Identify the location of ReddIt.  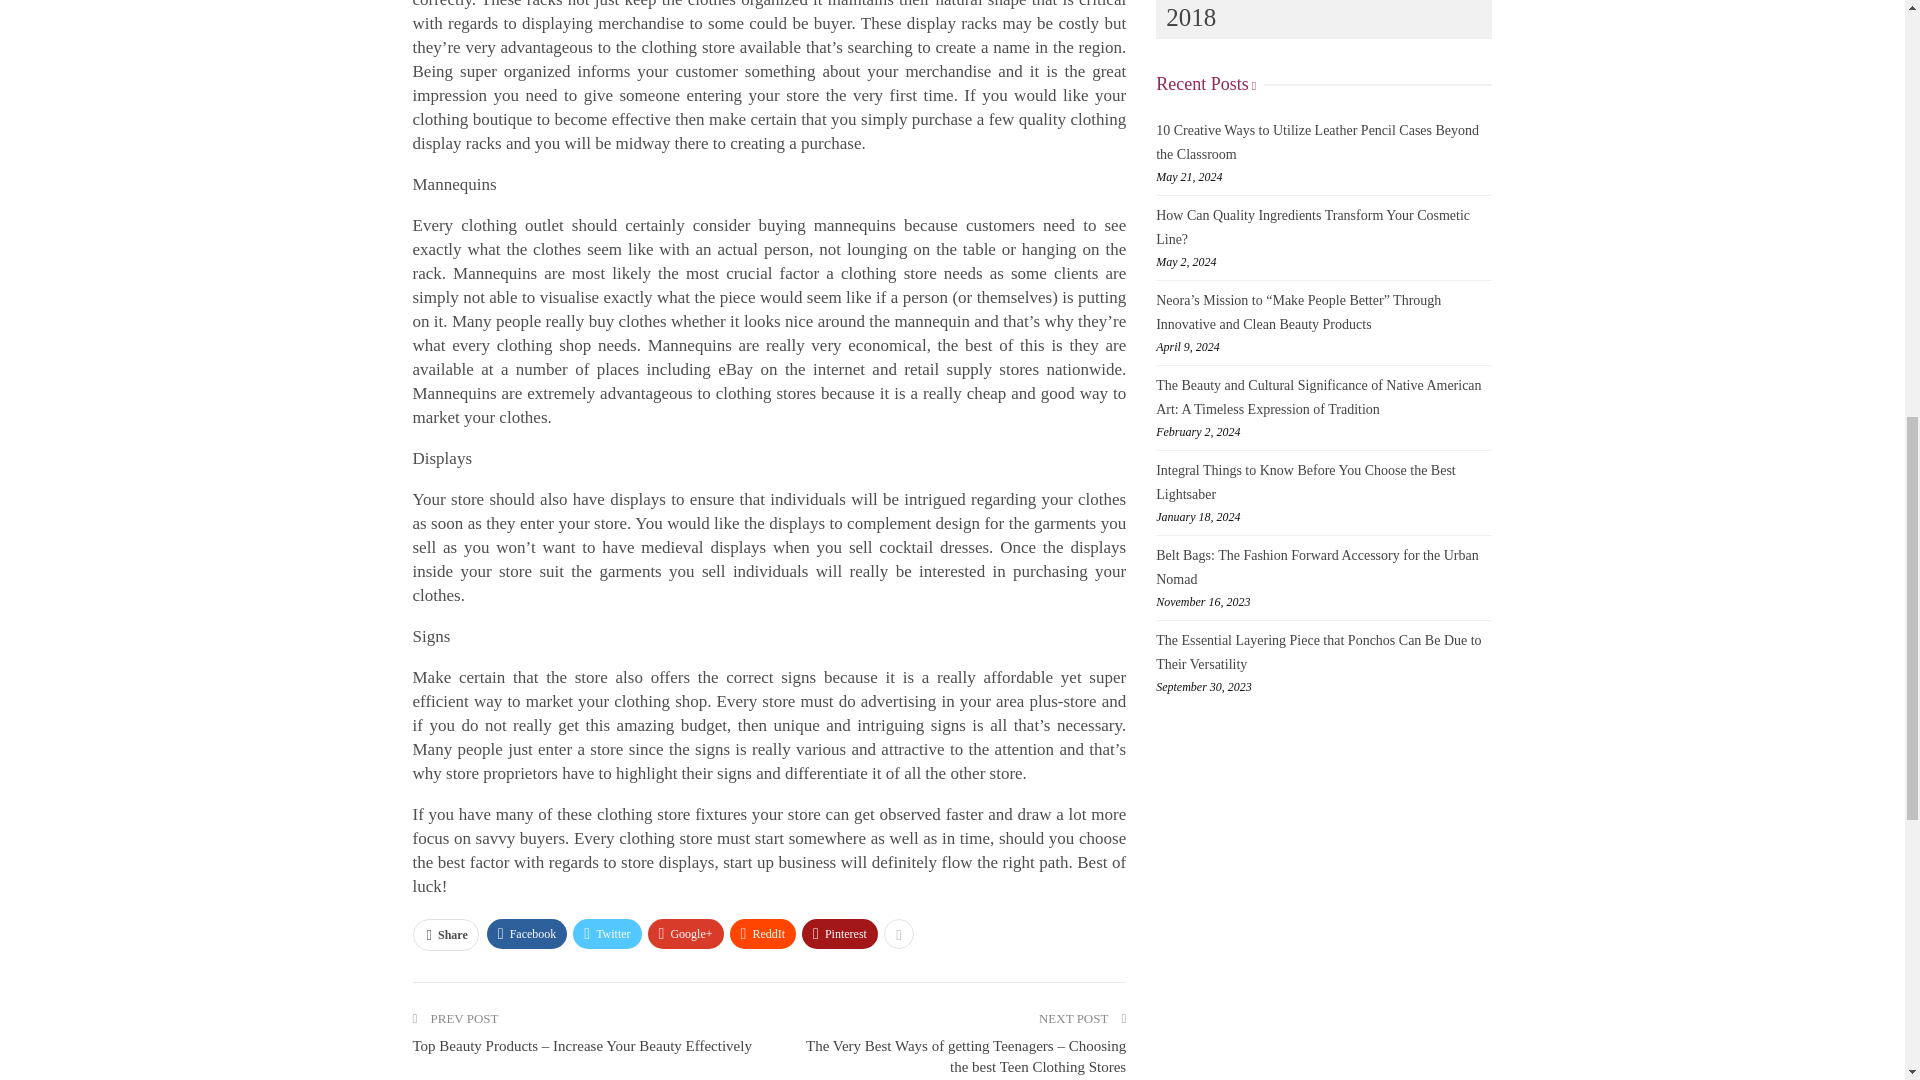
(762, 934).